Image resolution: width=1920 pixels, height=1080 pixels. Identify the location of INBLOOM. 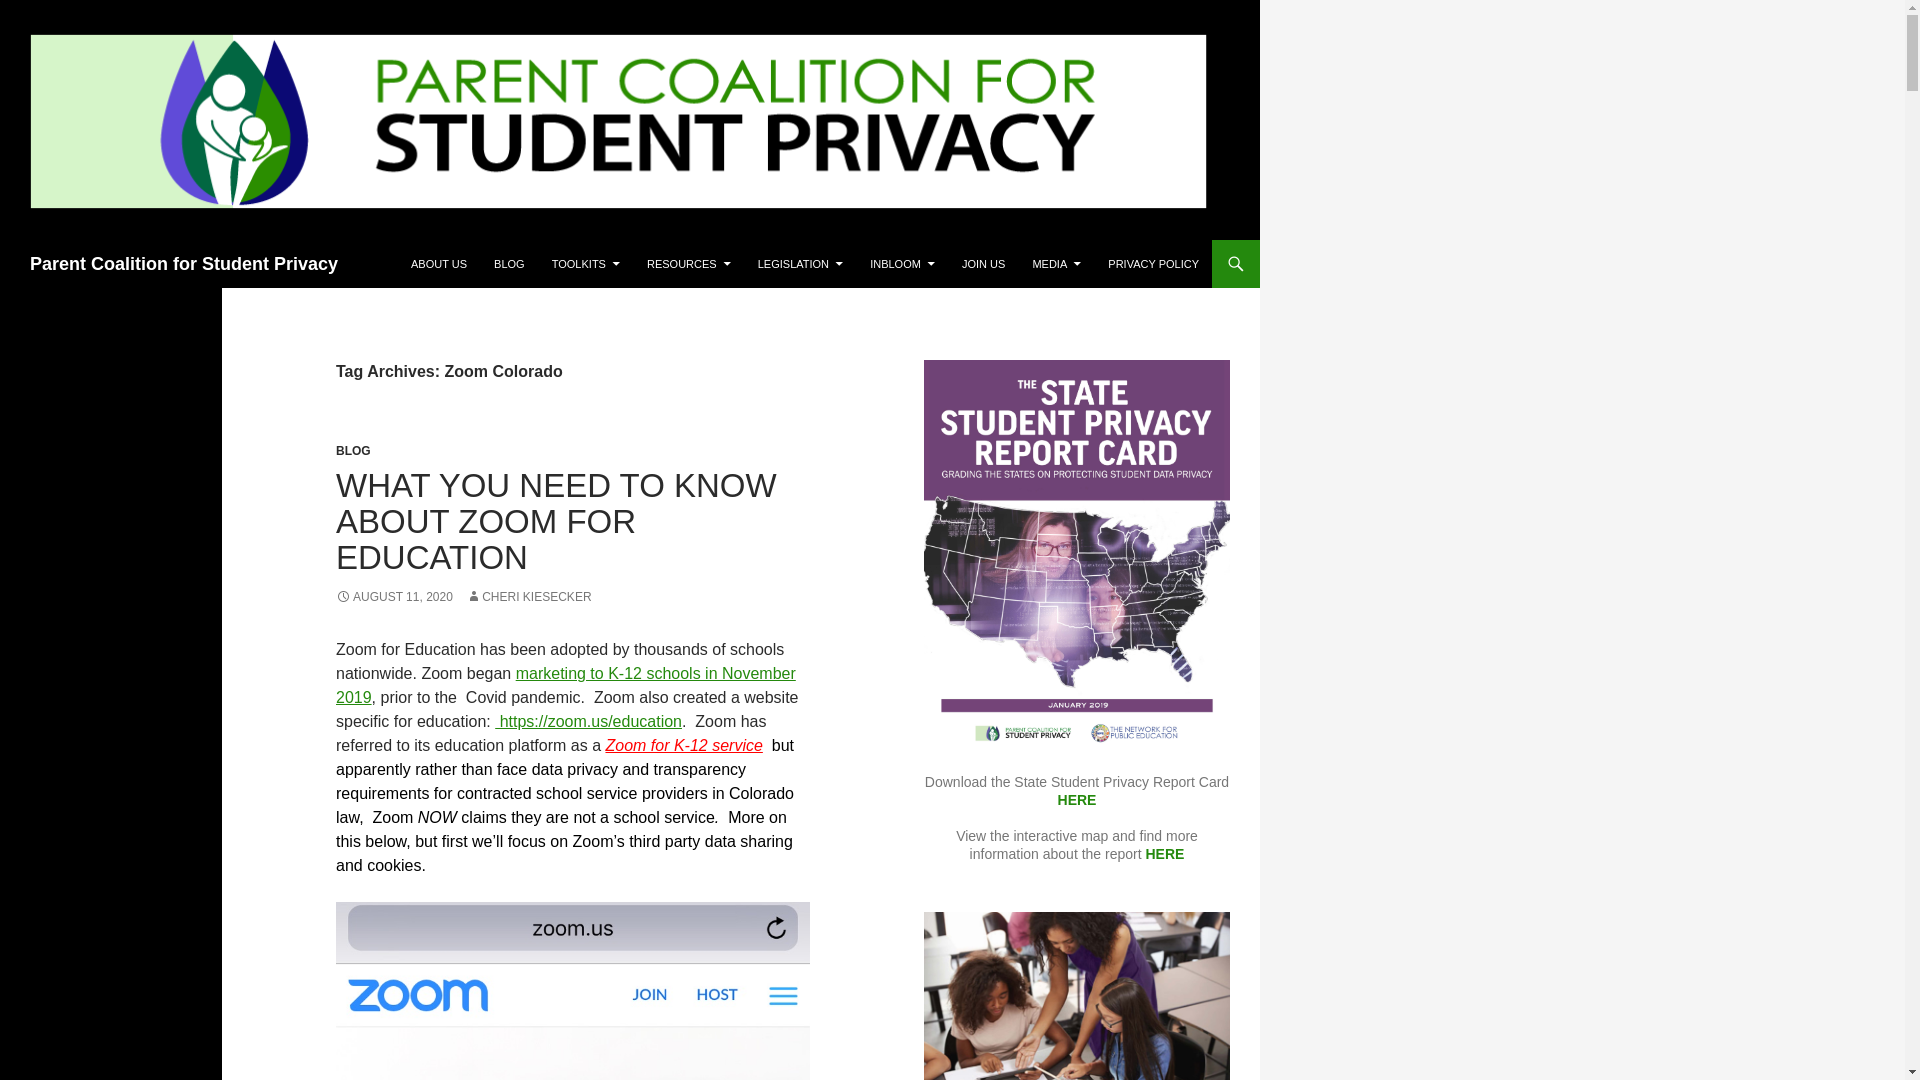
(902, 264).